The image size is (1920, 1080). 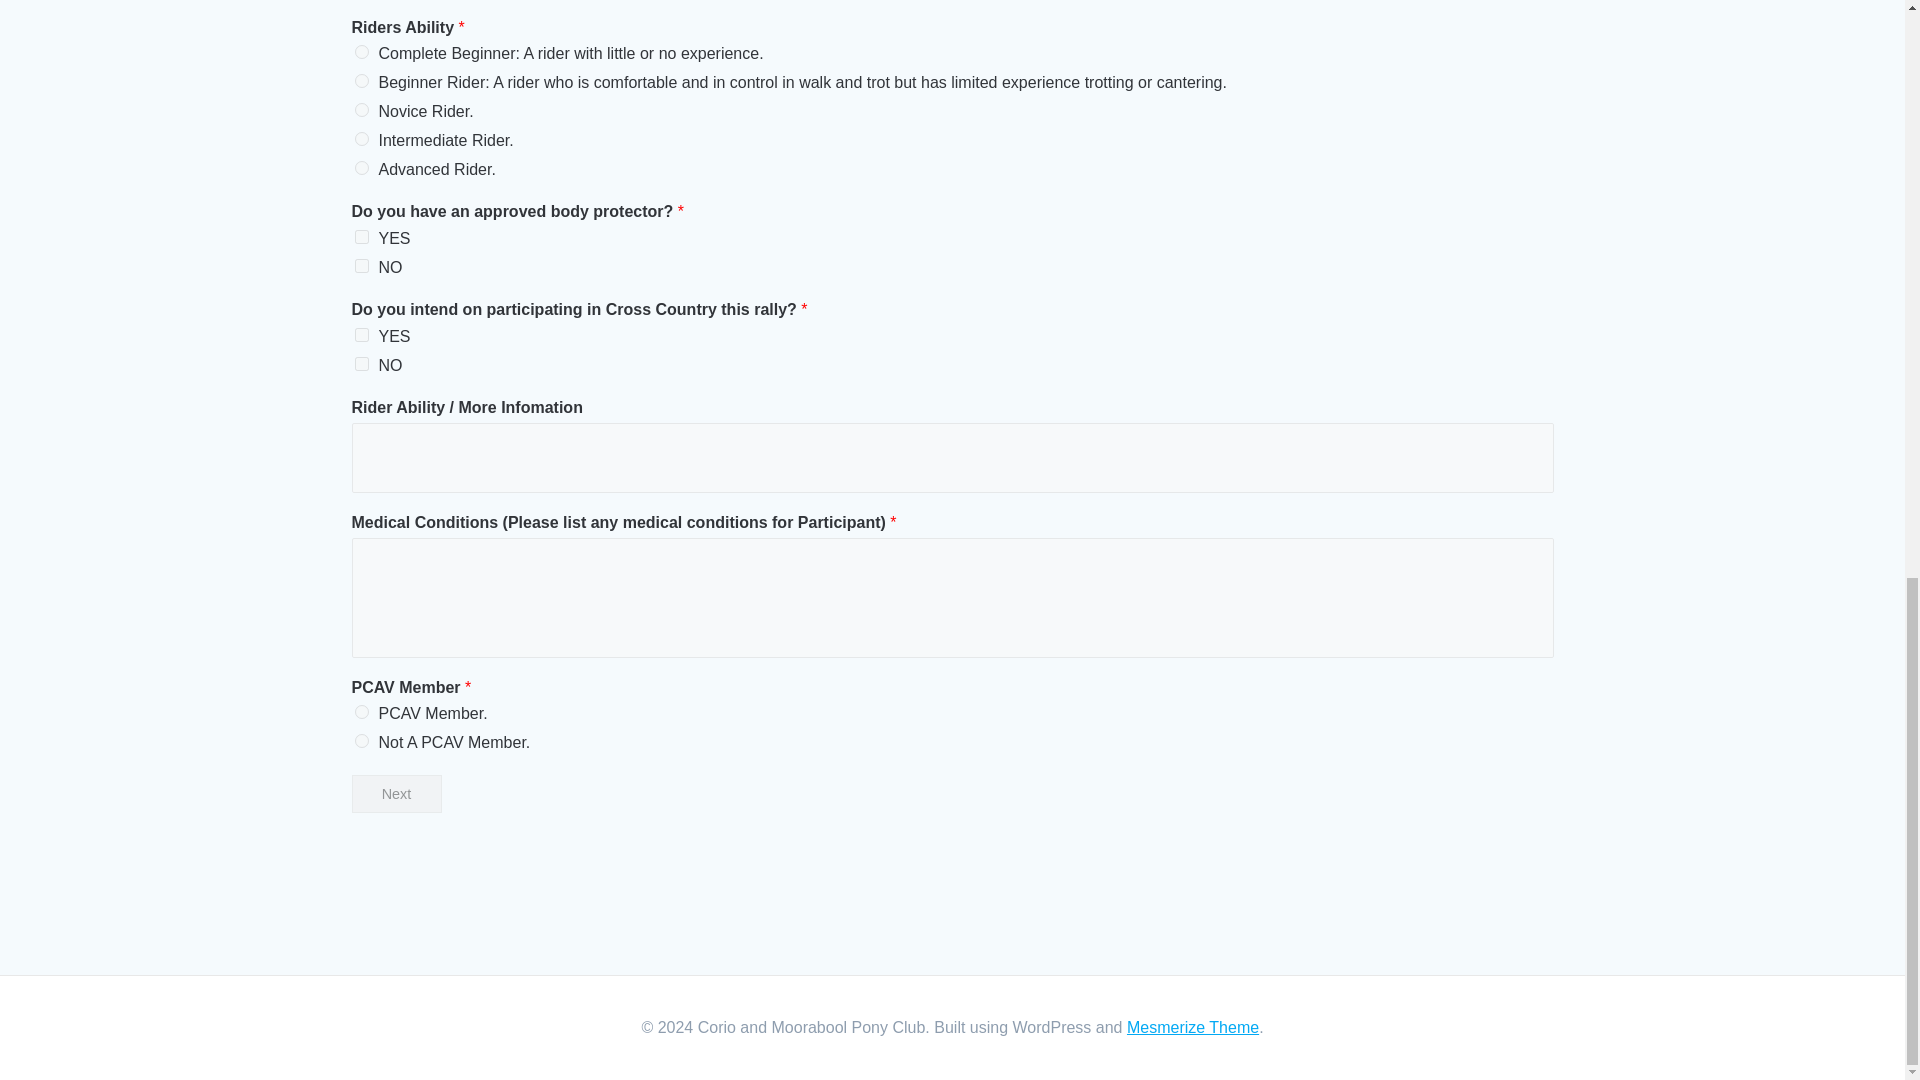 I want to click on PCAV Member., so click(x=360, y=712).